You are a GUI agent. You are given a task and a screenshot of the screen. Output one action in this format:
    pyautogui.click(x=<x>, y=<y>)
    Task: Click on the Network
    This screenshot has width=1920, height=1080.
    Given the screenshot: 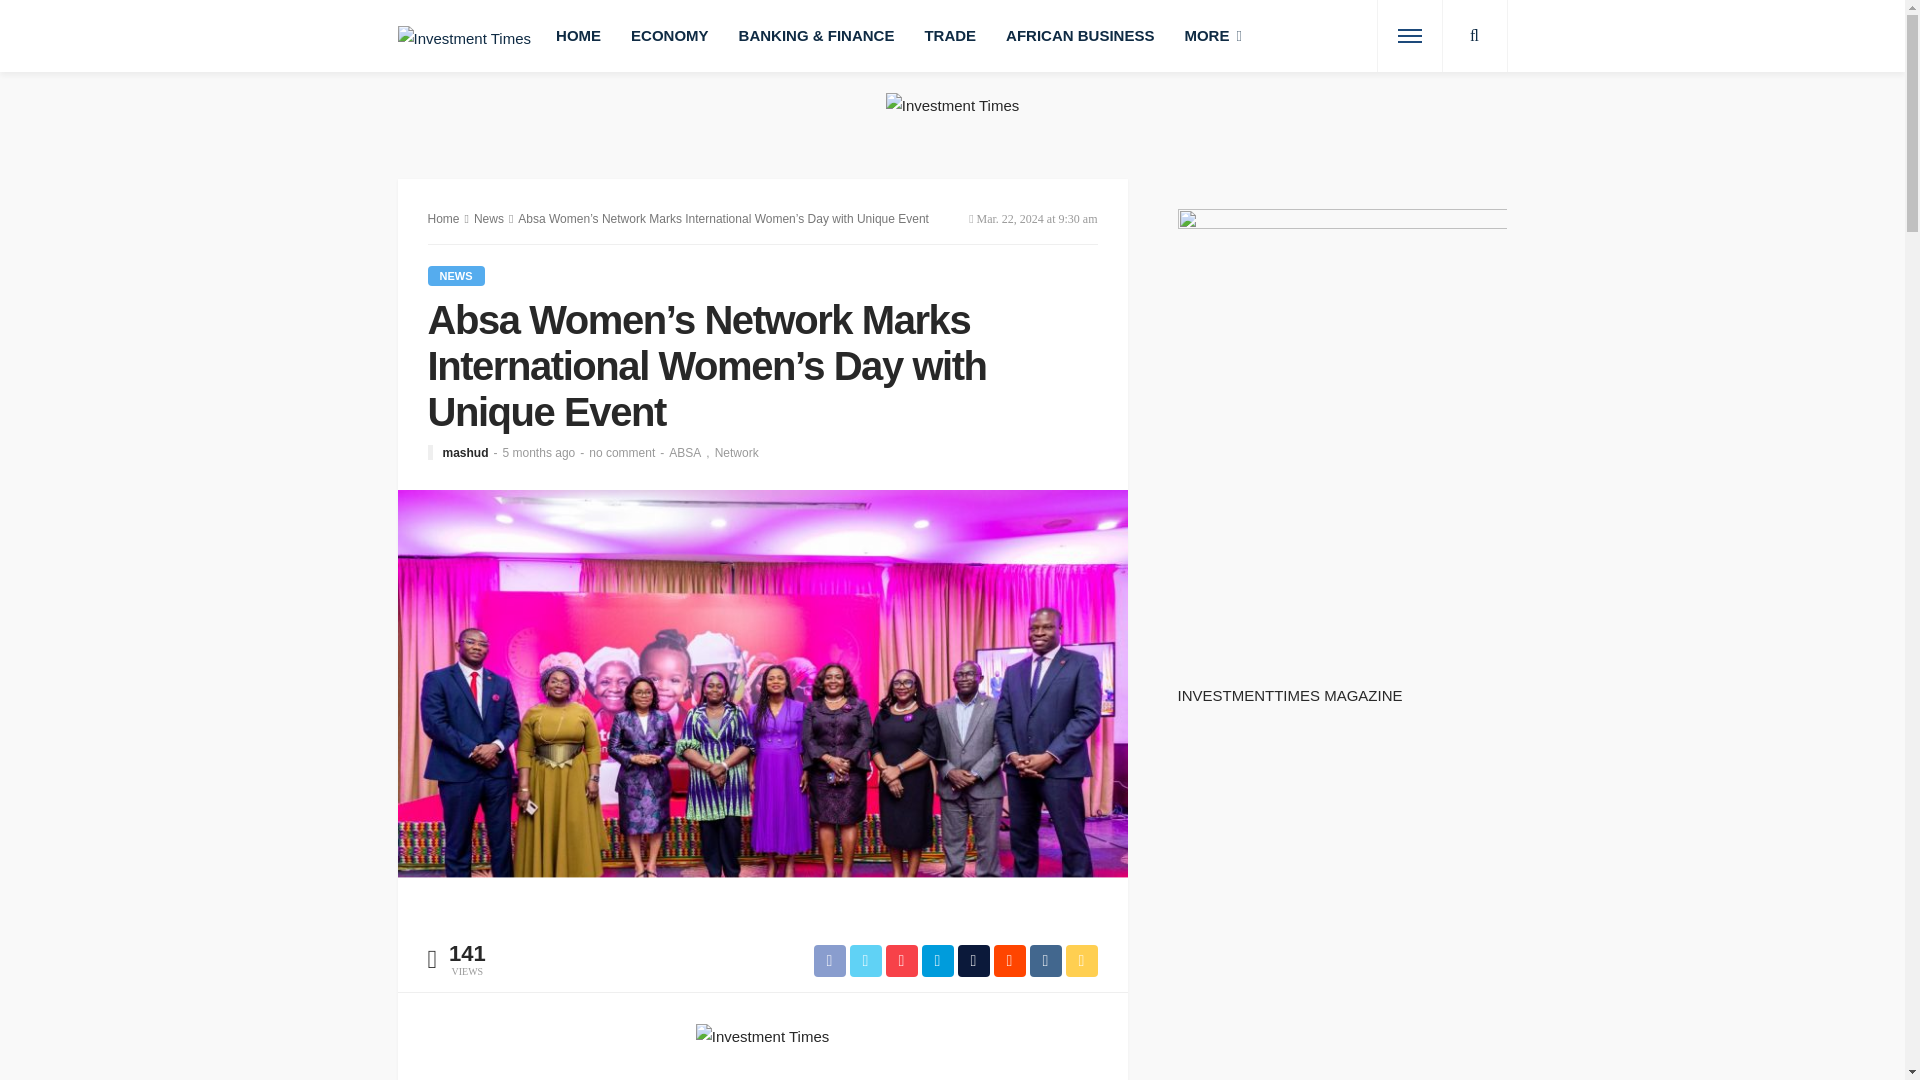 What is the action you would take?
    pyautogui.click(x=736, y=453)
    